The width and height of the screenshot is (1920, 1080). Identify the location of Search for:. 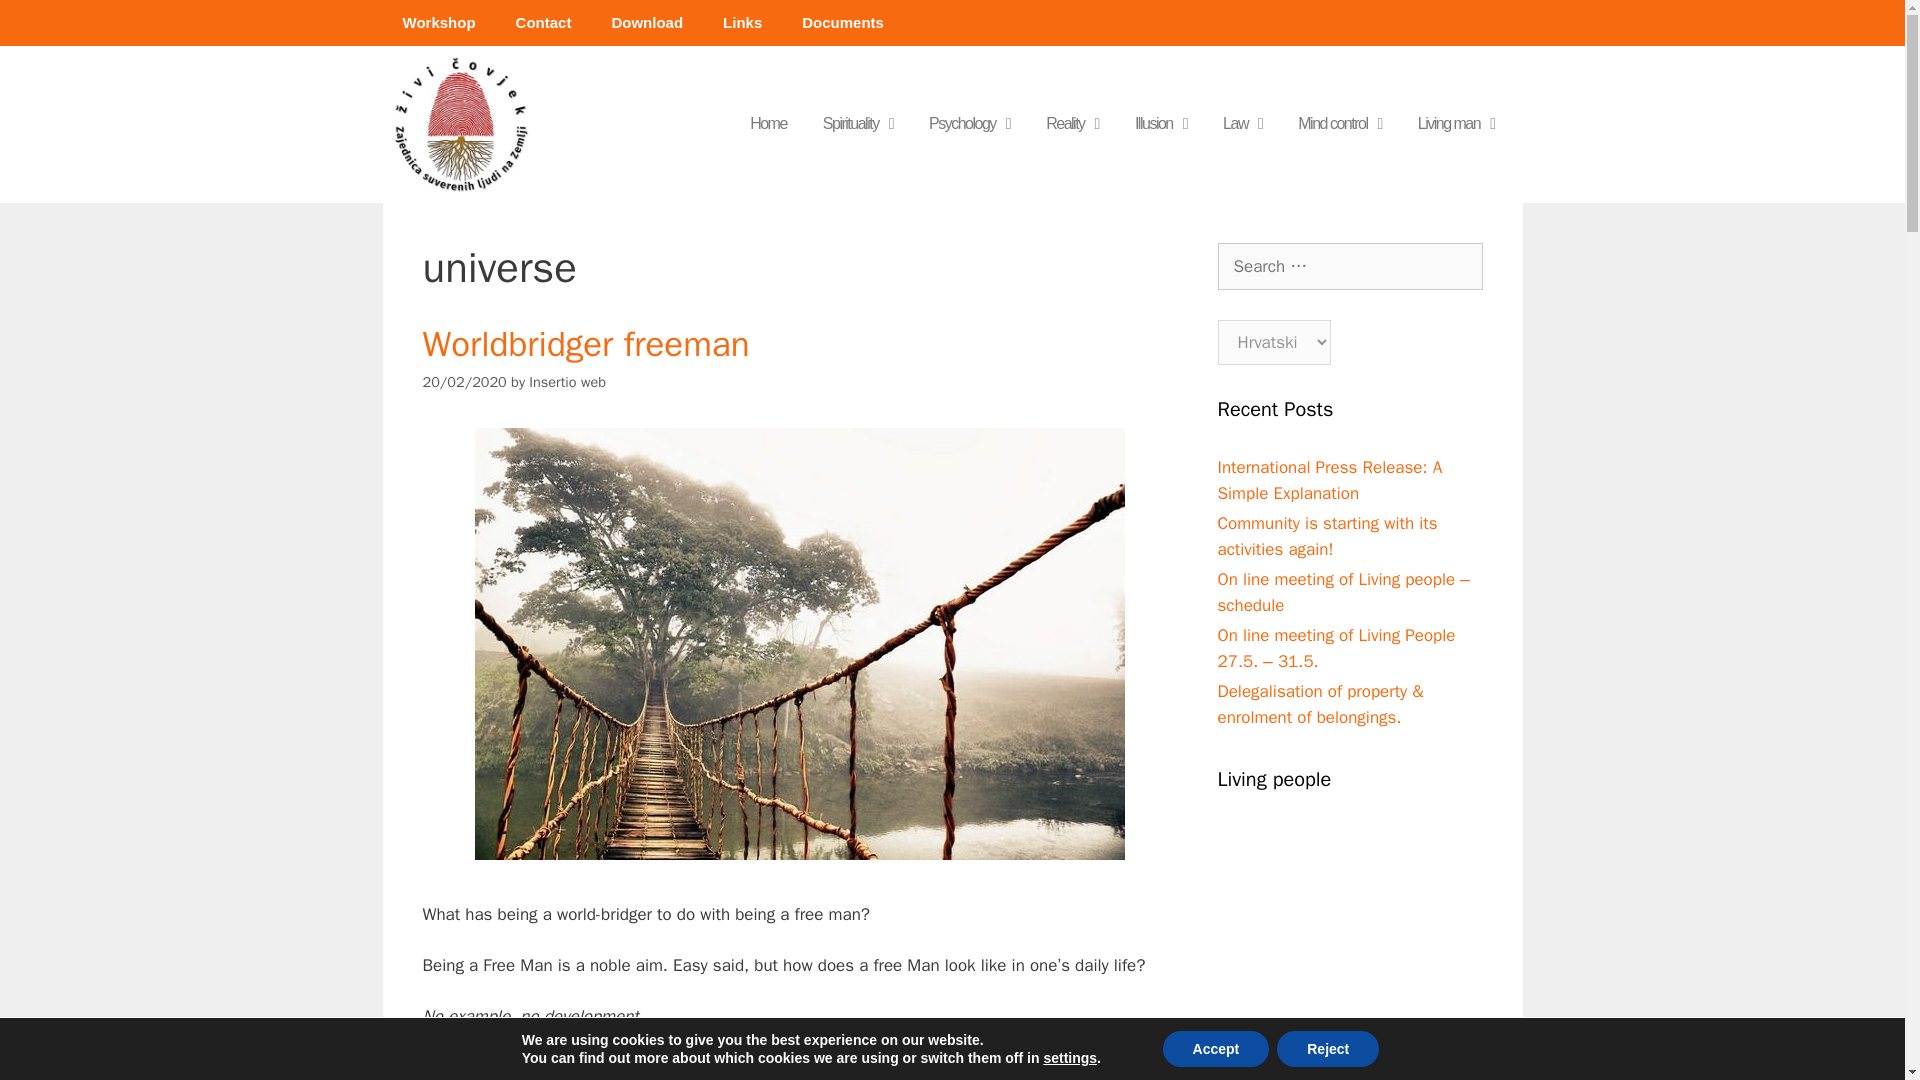
(1350, 266).